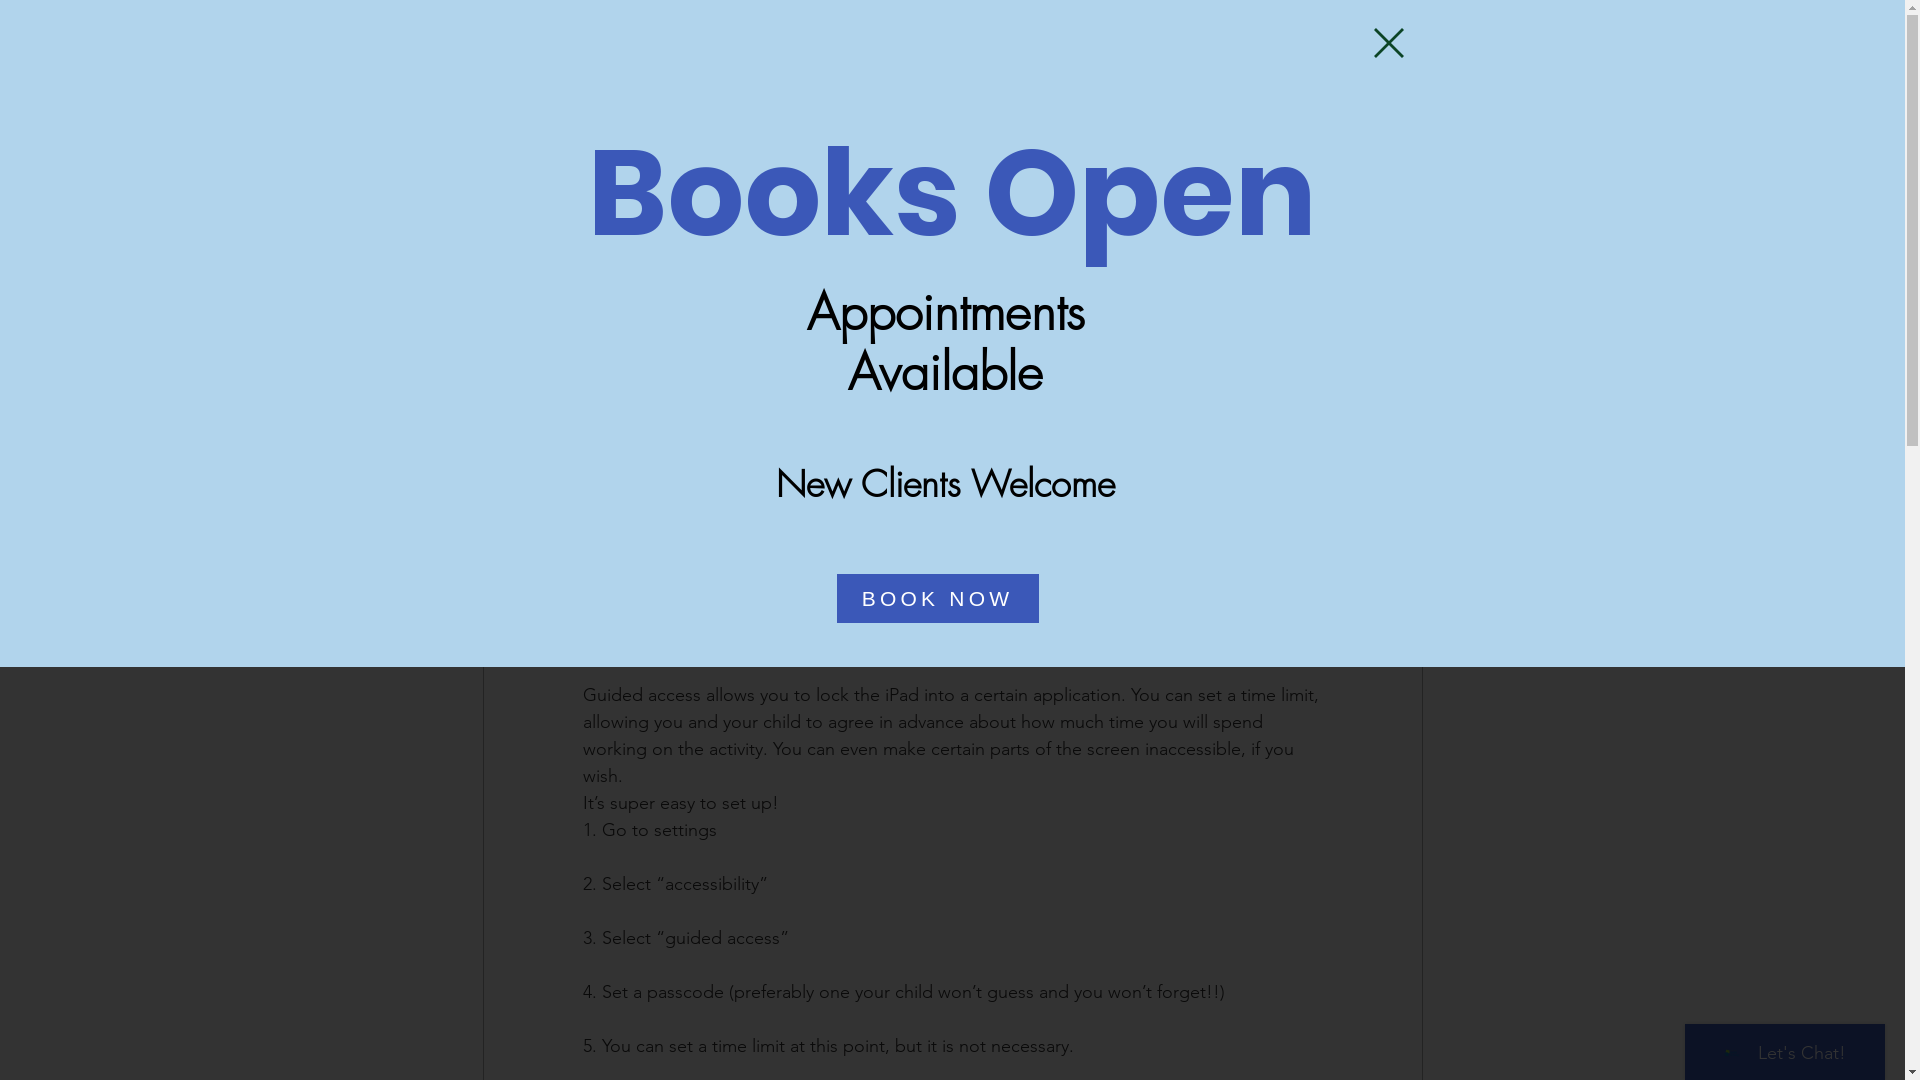  Describe the element at coordinates (937, 598) in the screenshot. I see `BOOK NOW` at that location.